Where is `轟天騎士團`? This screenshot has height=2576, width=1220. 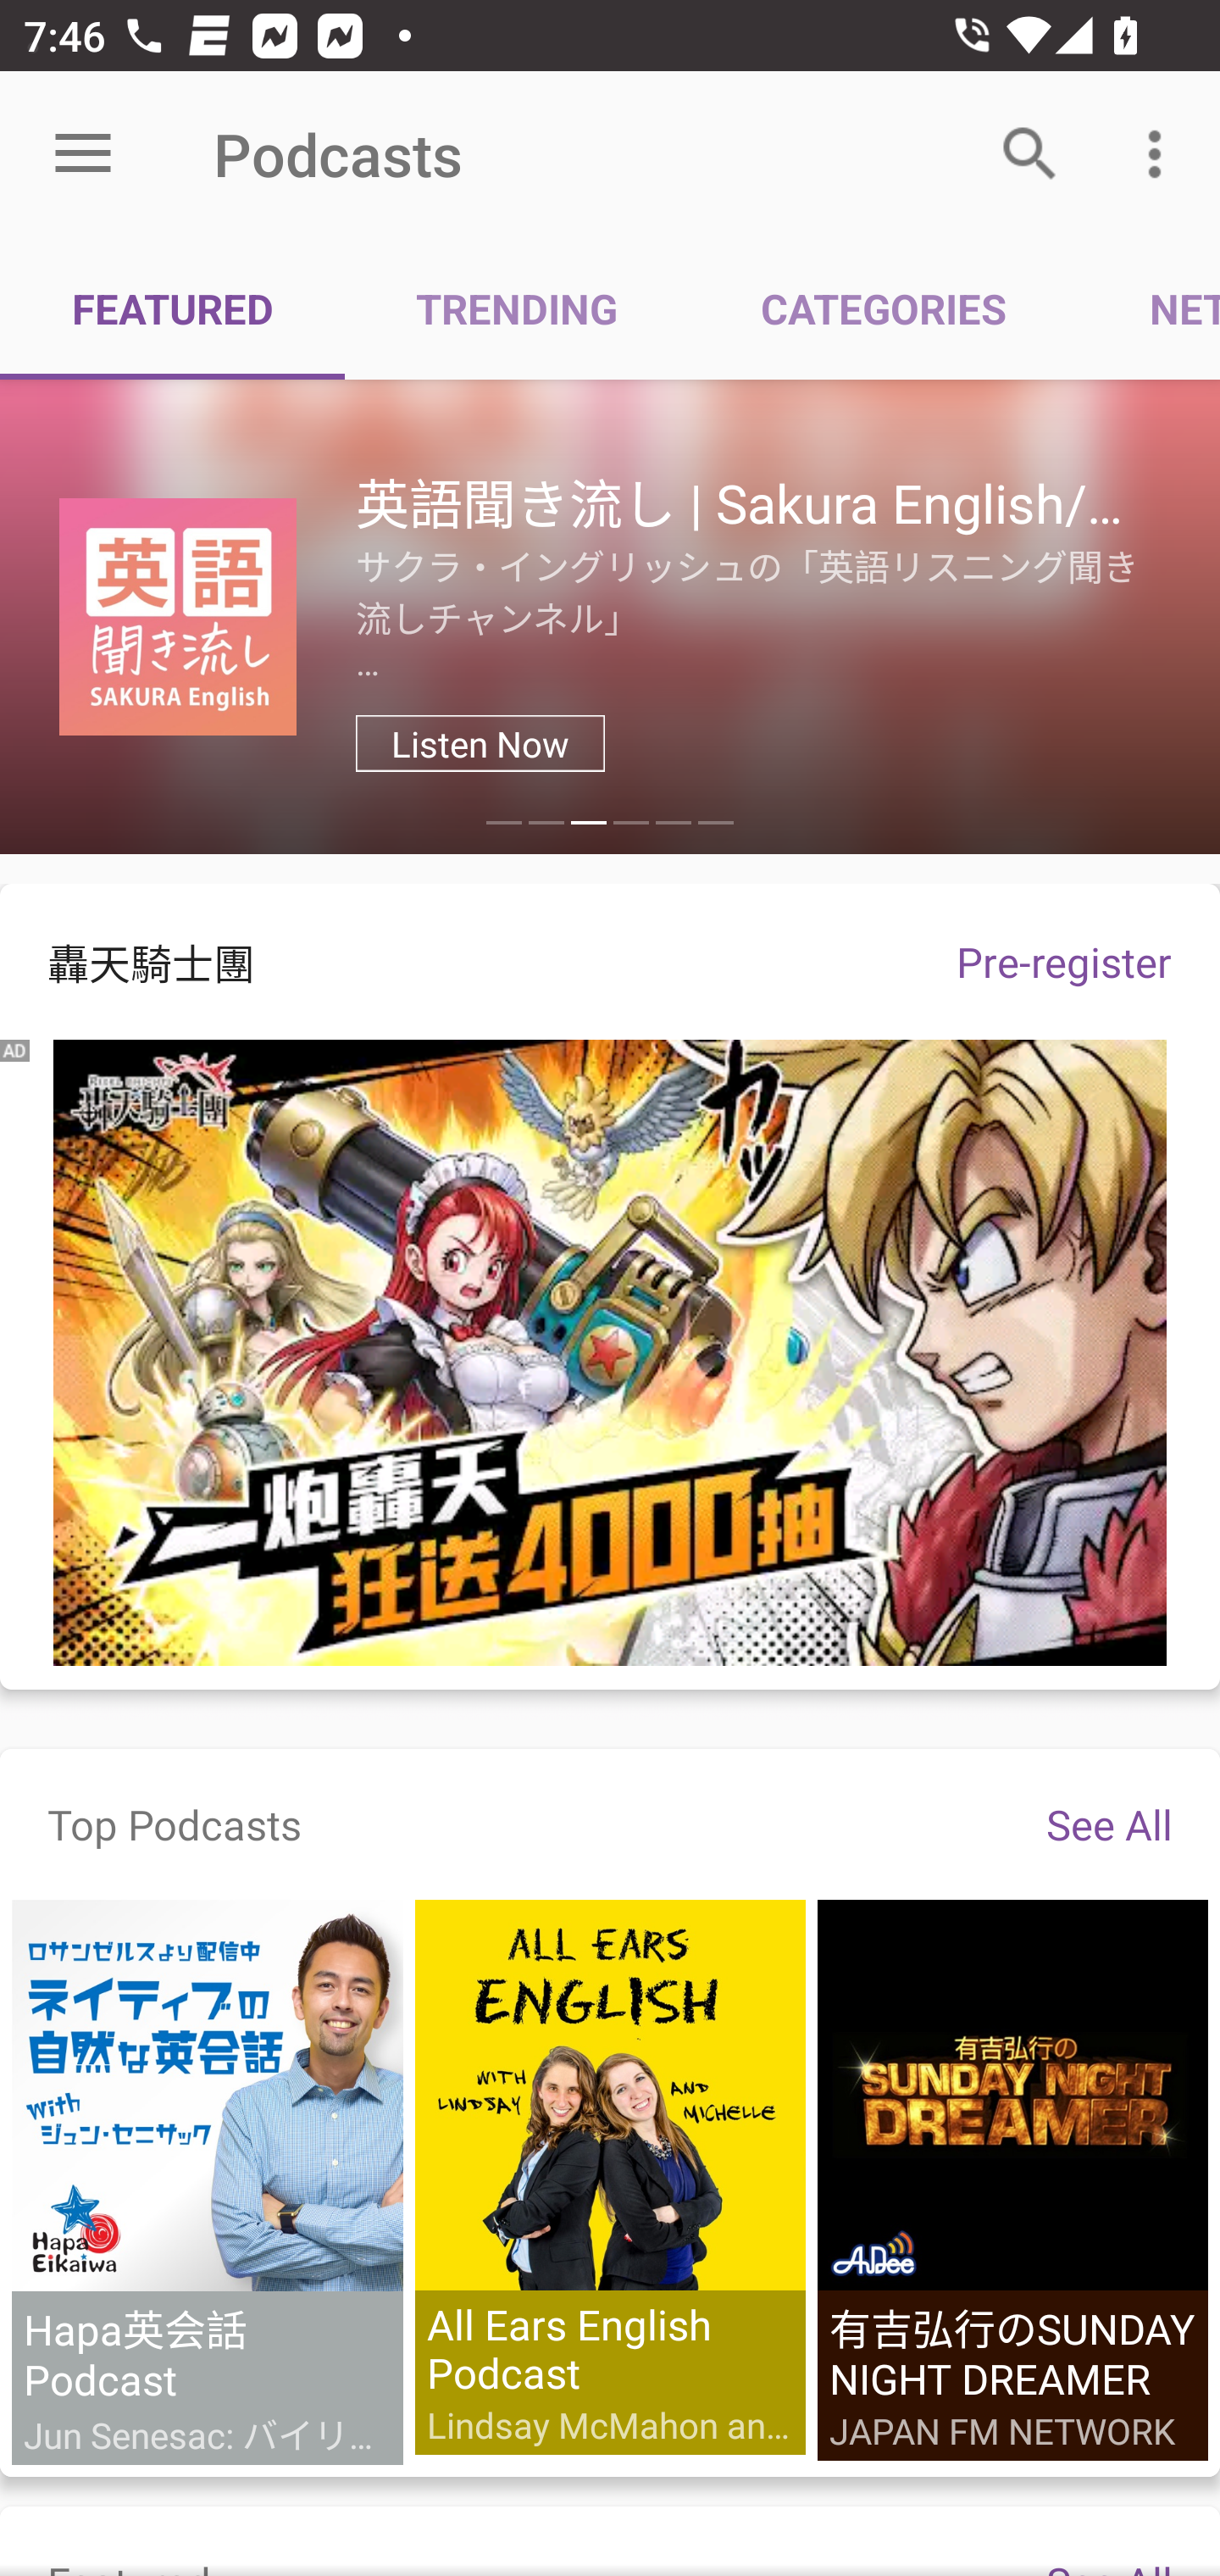 轟天騎士團 is located at coordinates (454, 962).